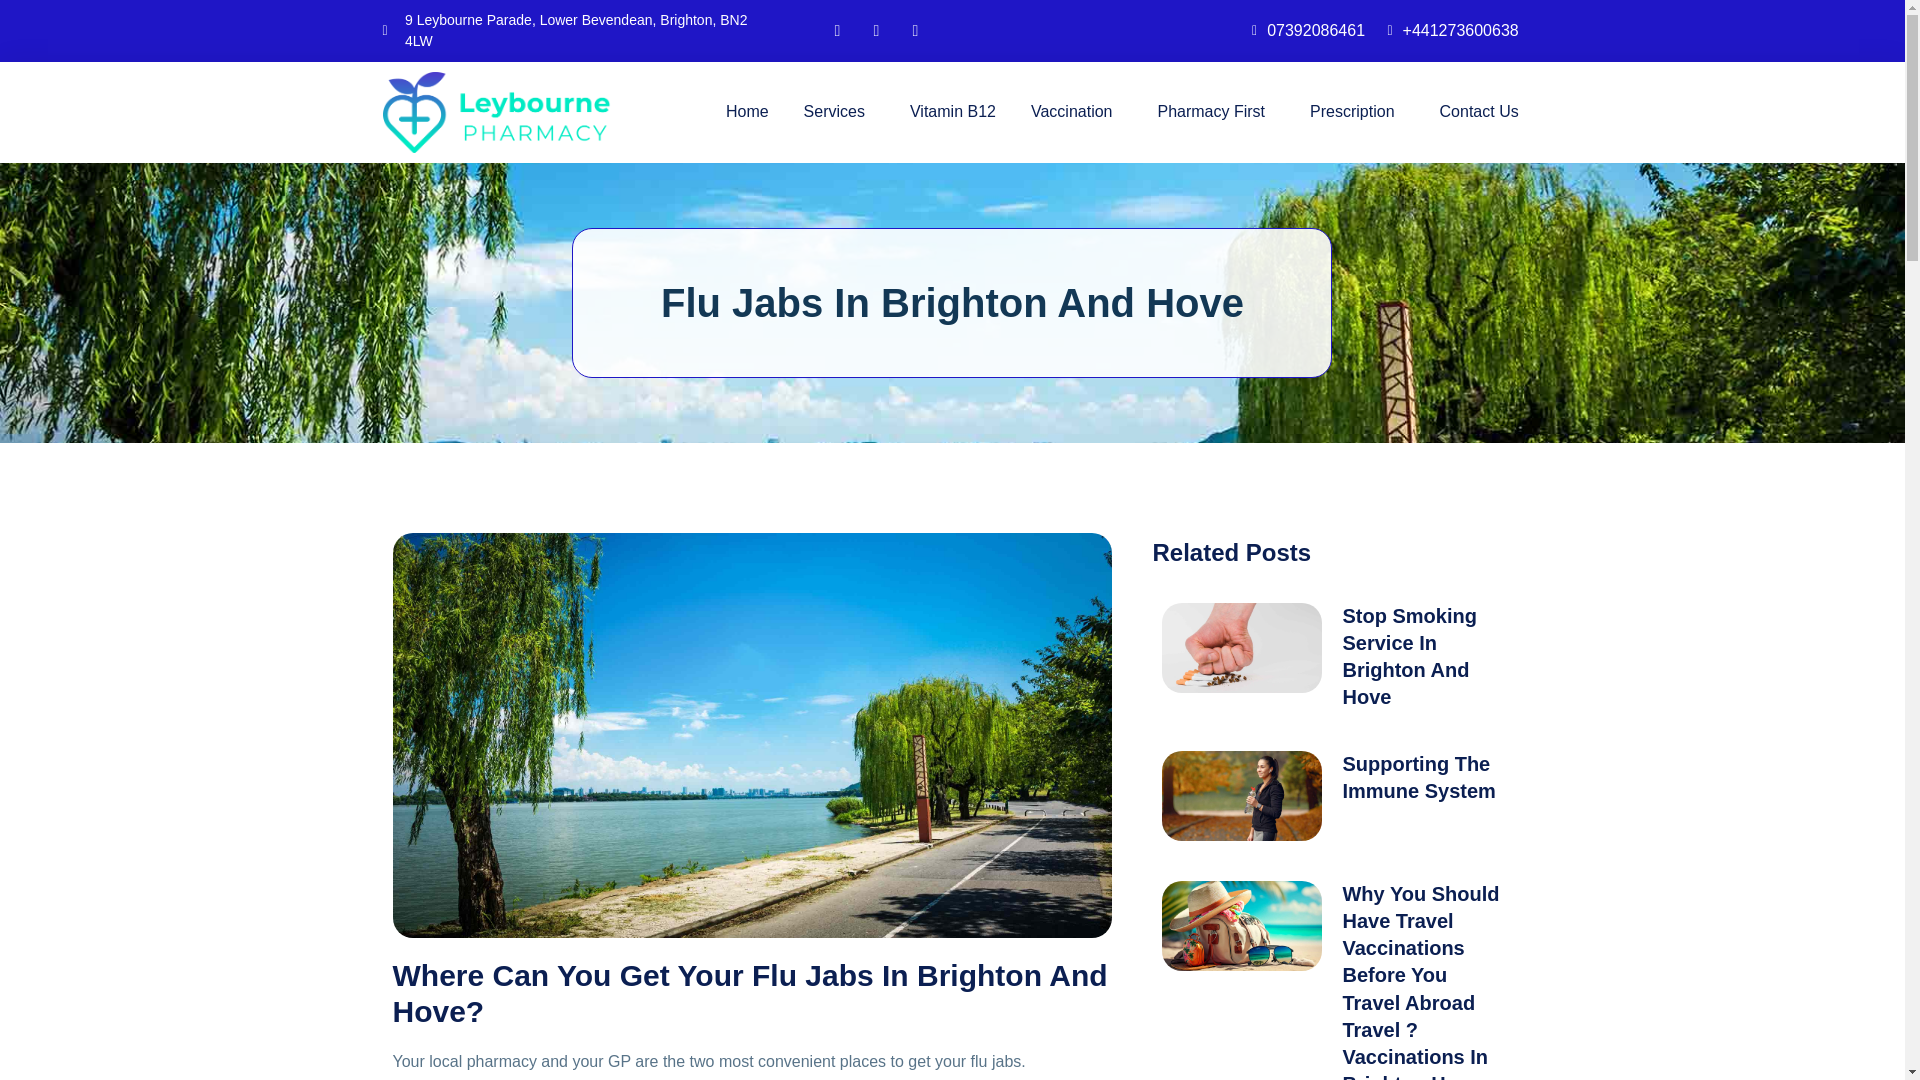  What do you see at coordinates (1077, 112) in the screenshot?
I see `Vaccination` at bounding box center [1077, 112].